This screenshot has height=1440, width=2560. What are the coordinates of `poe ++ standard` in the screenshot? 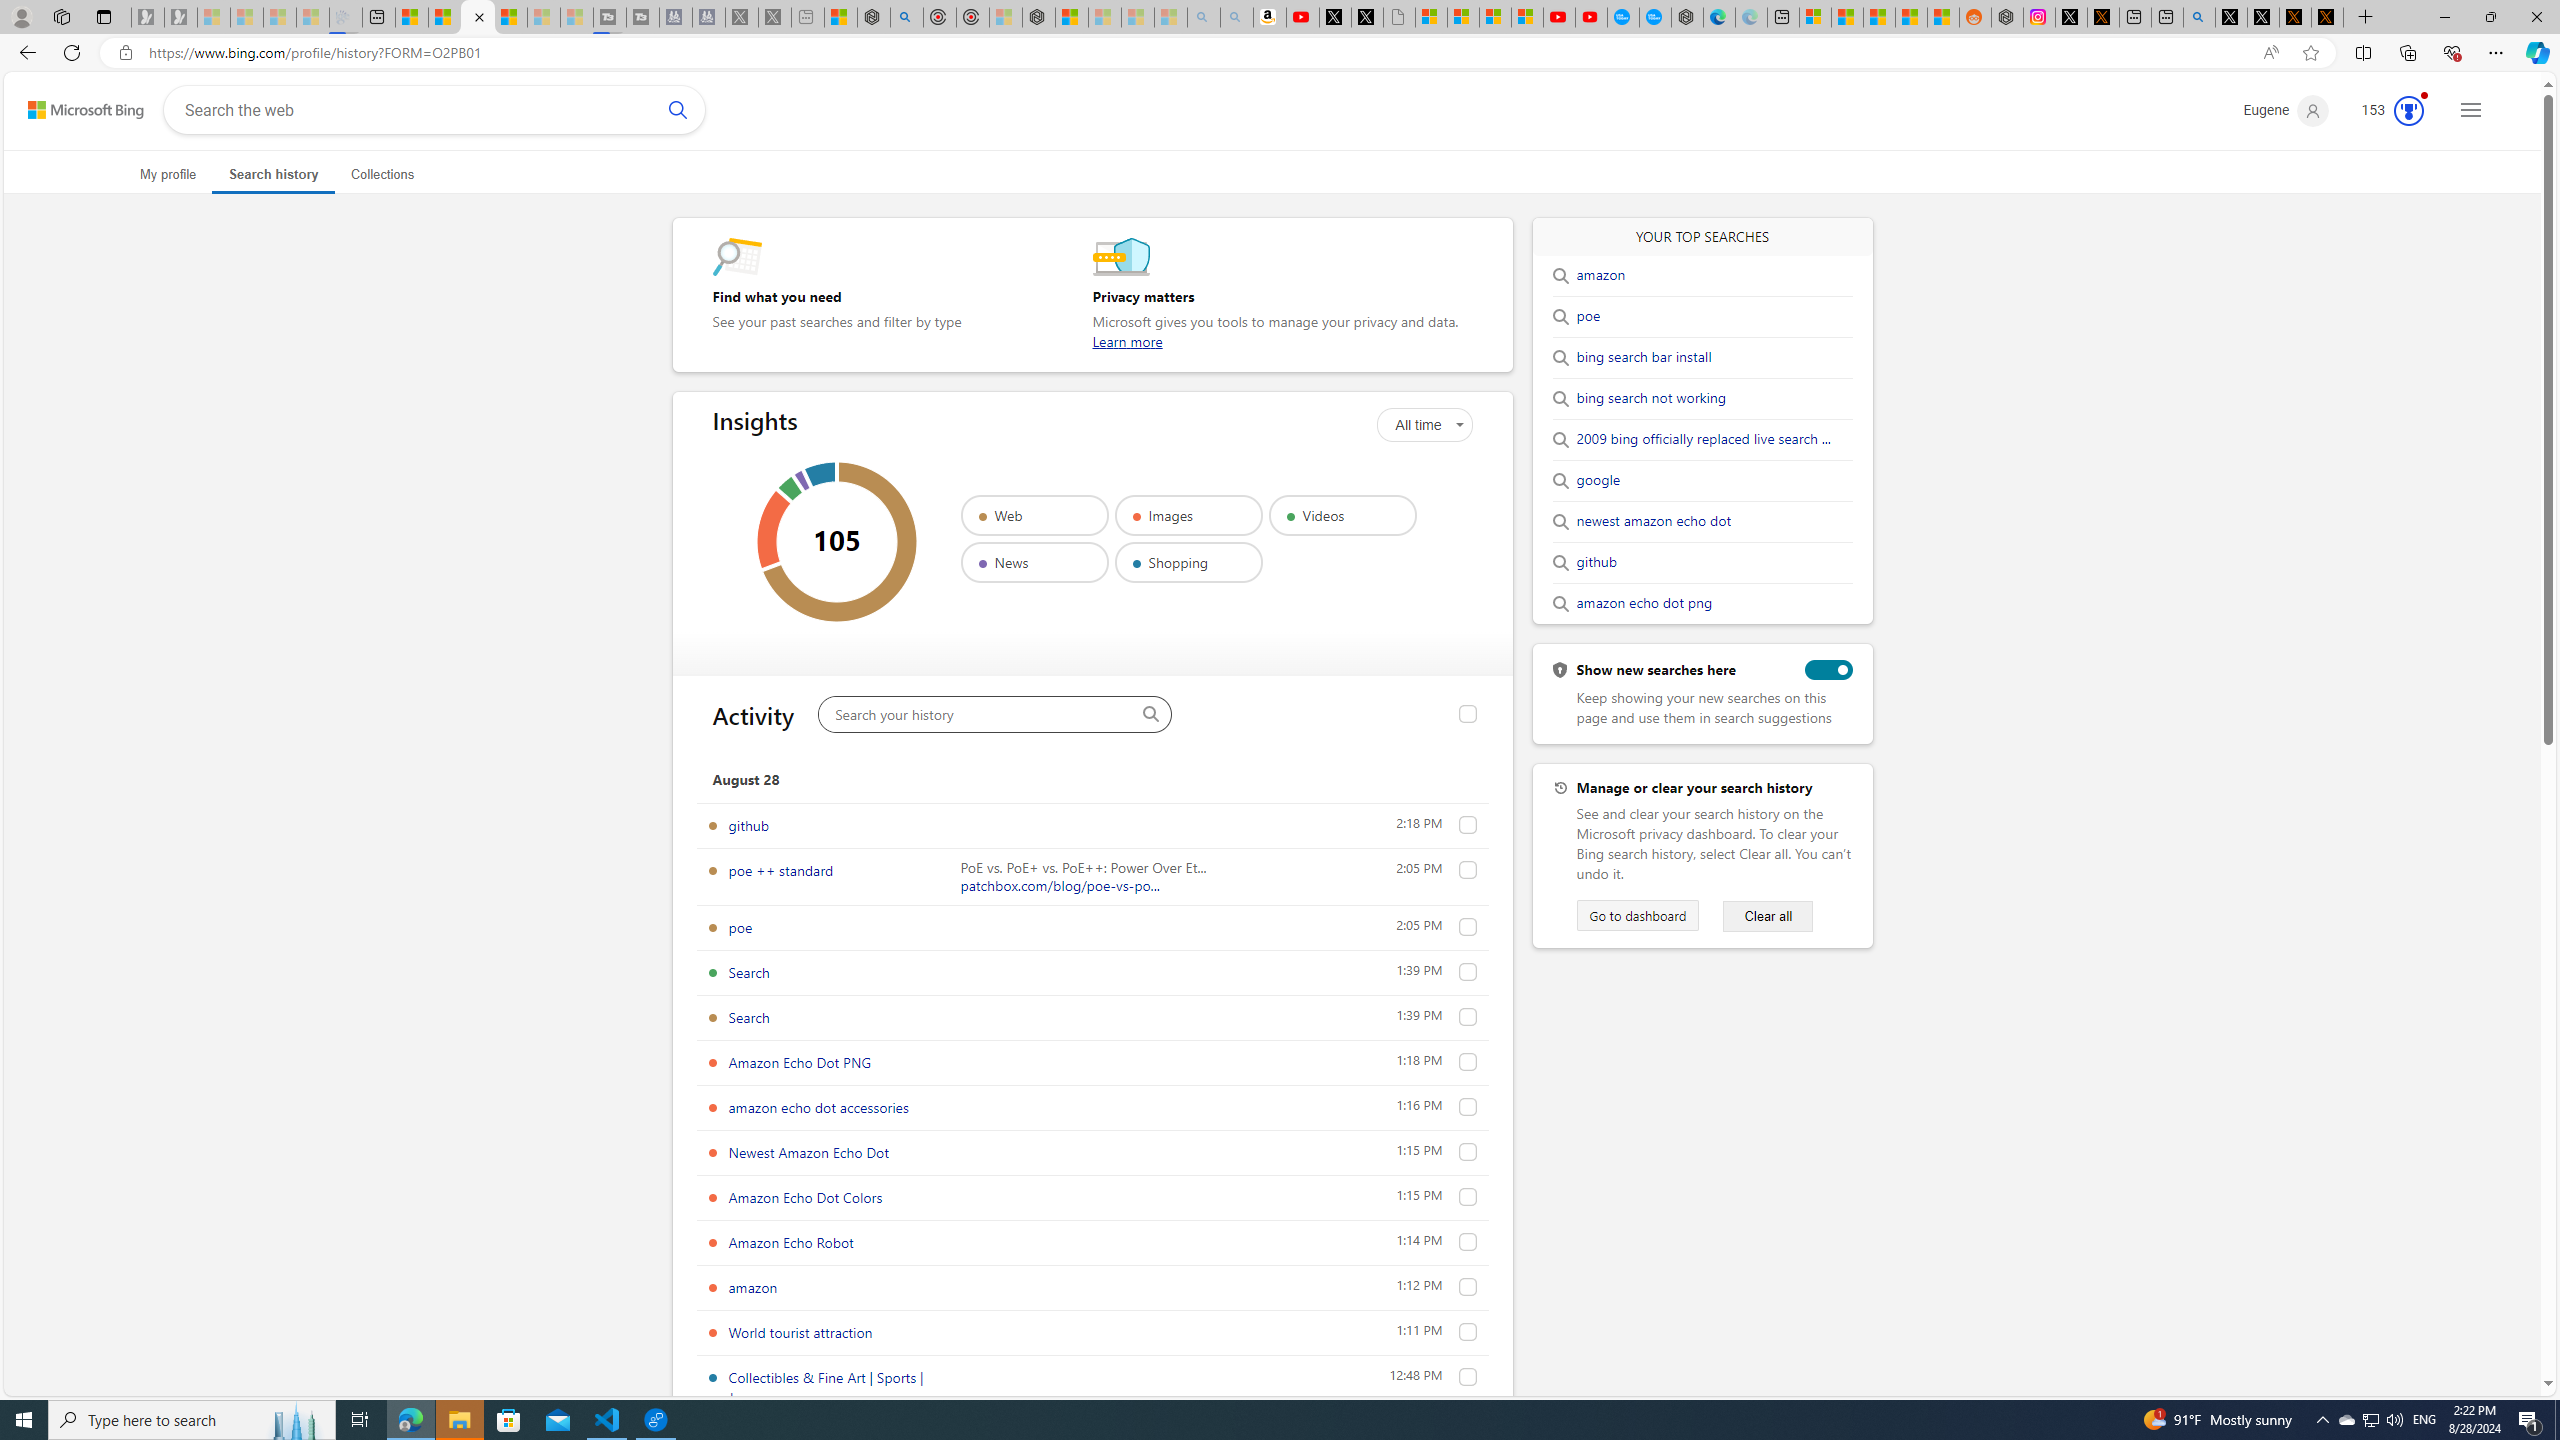 It's located at (780, 870).